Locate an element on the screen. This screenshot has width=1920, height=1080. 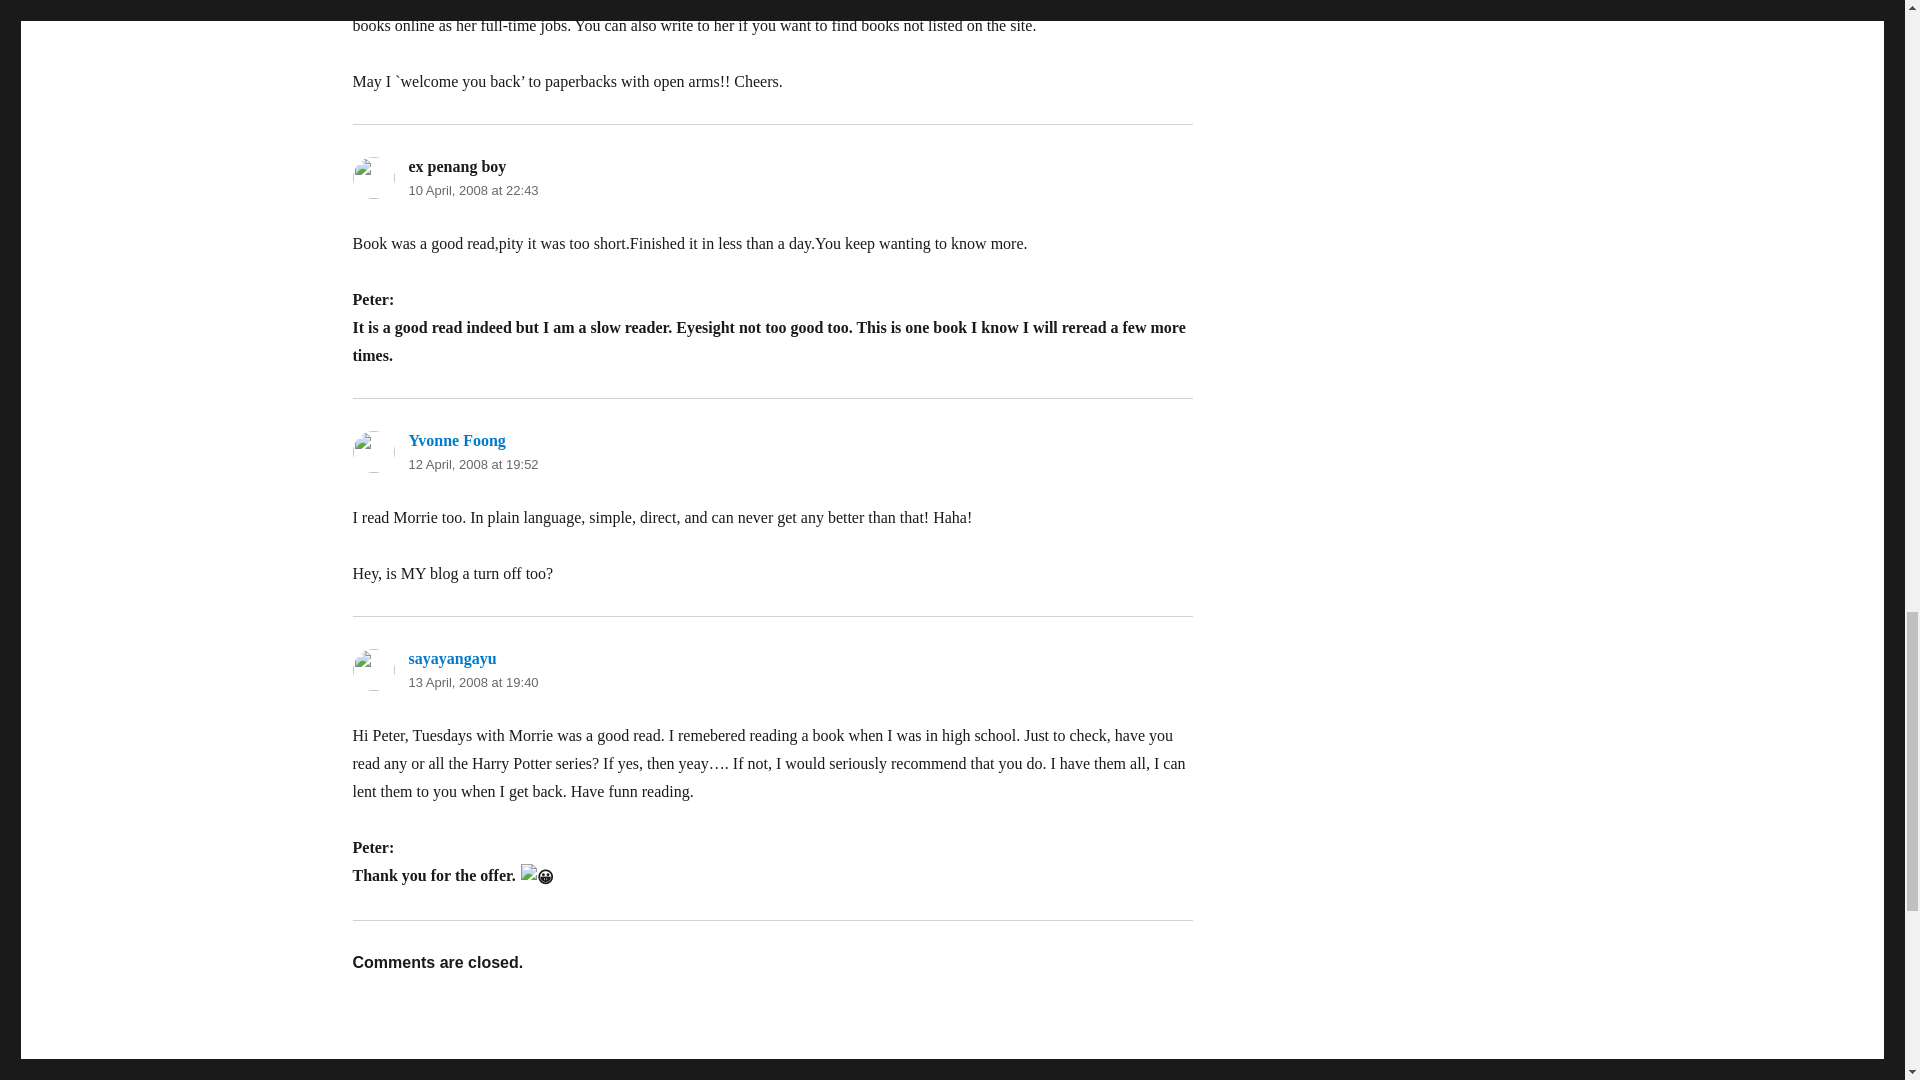
10 April, 2008 at 22:43 is located at coordinates (472, 190).